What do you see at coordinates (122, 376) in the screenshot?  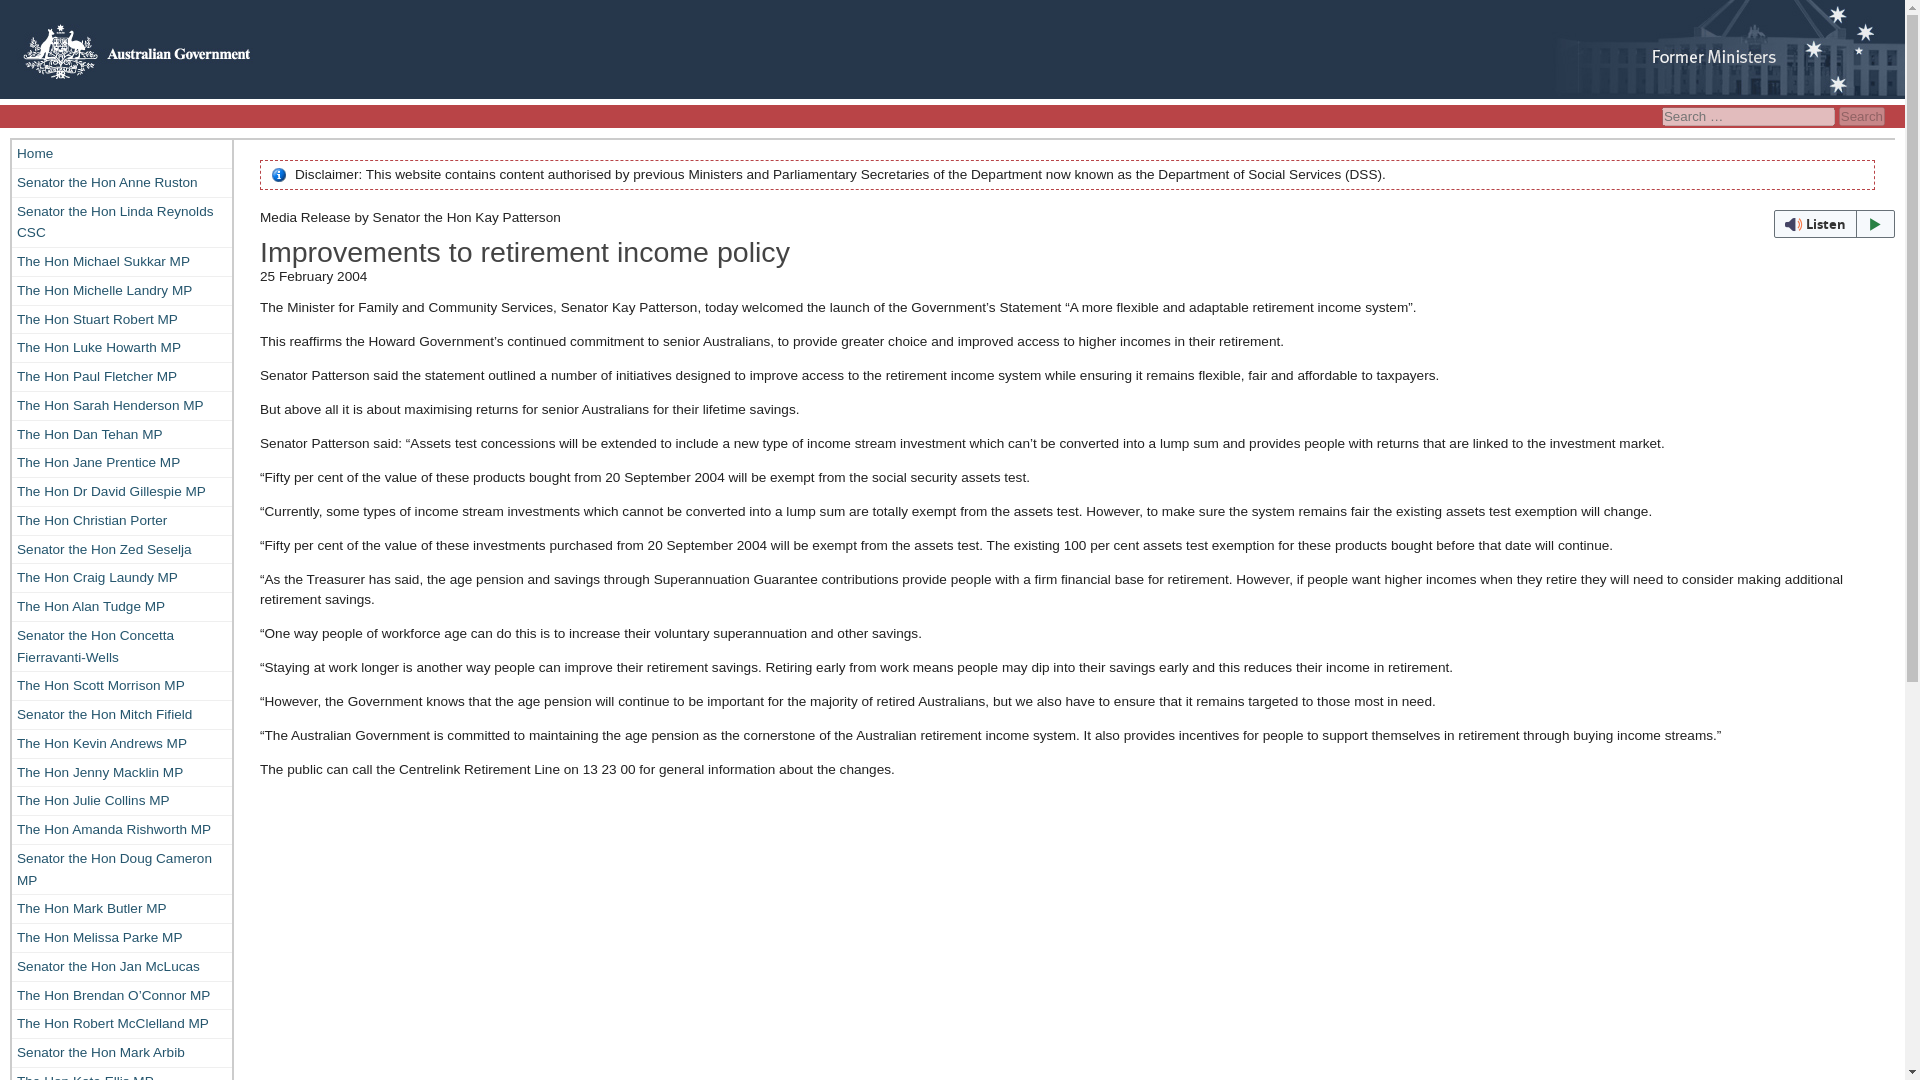 I see `The Hon Paul Fletcher MP` at bounding box center [122, 376].